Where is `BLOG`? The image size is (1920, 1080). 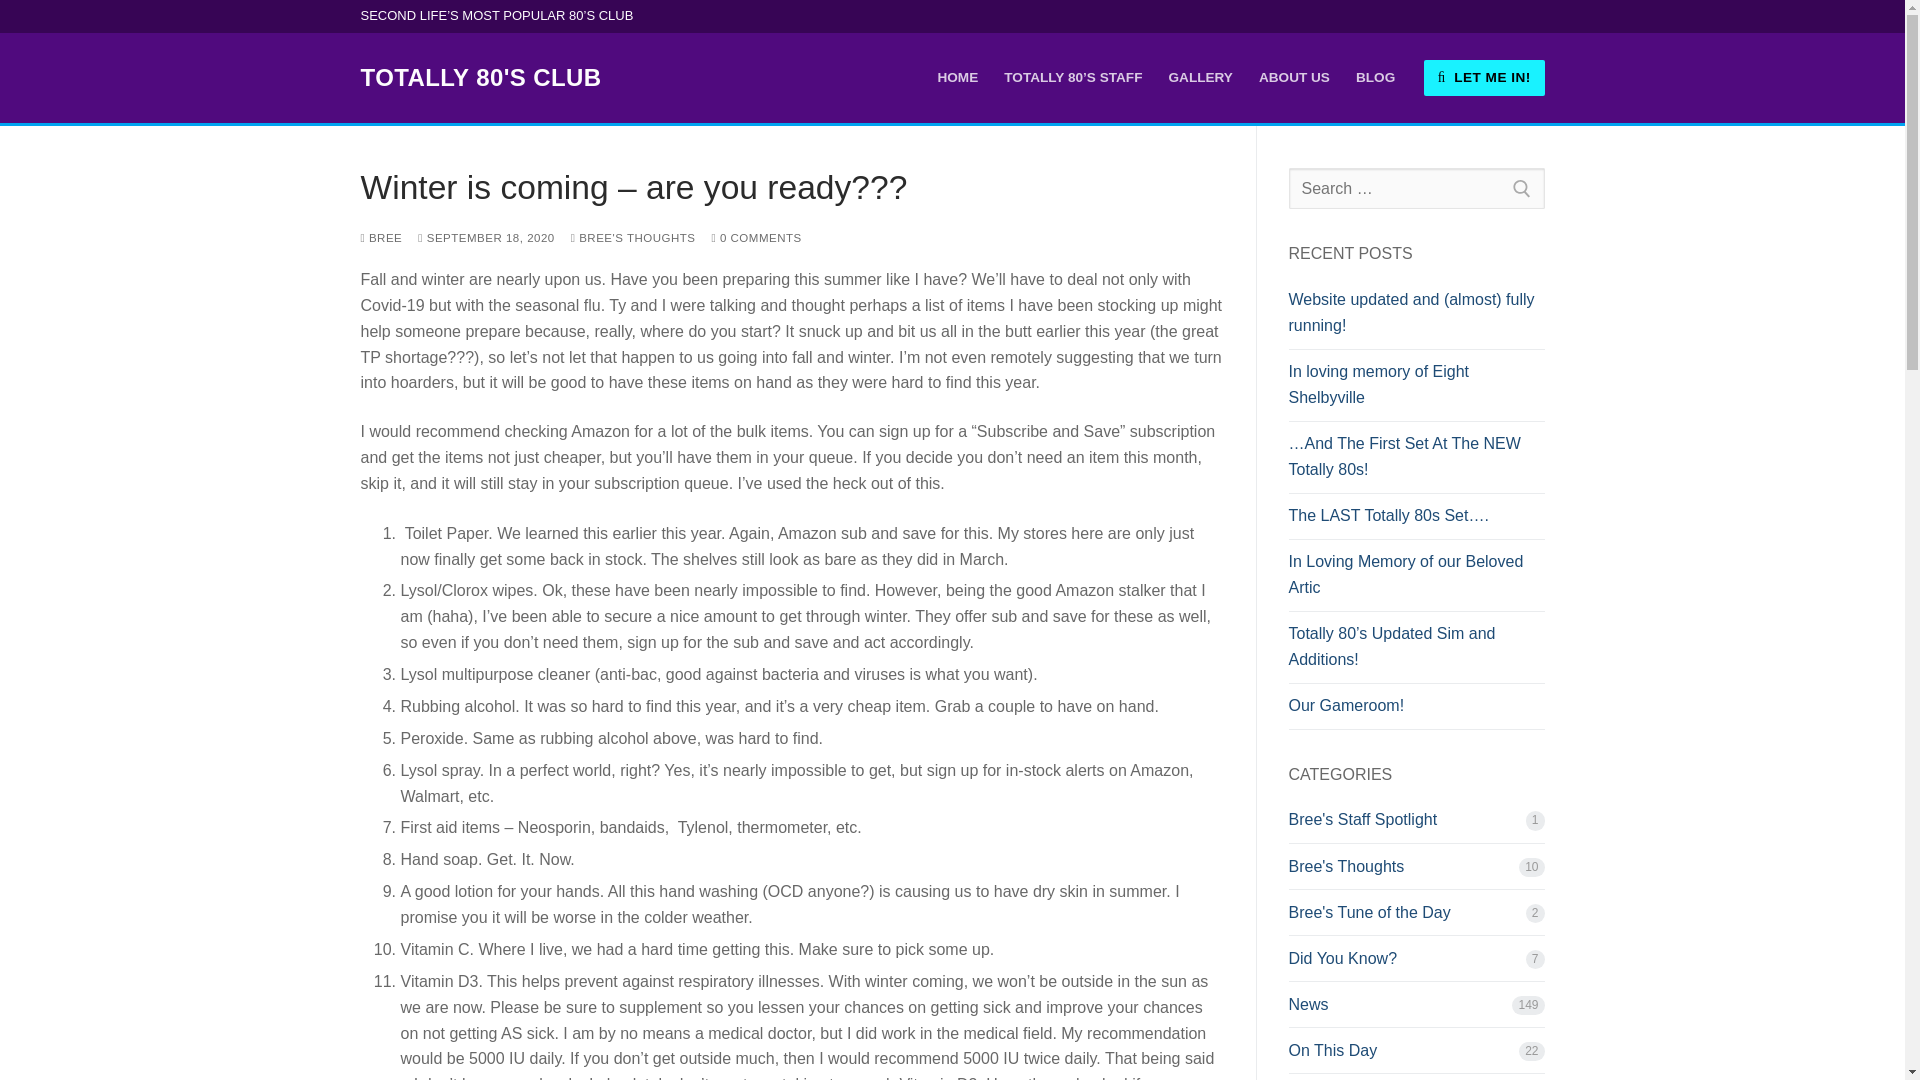 BLOG is located at coordinates (1374, 78).